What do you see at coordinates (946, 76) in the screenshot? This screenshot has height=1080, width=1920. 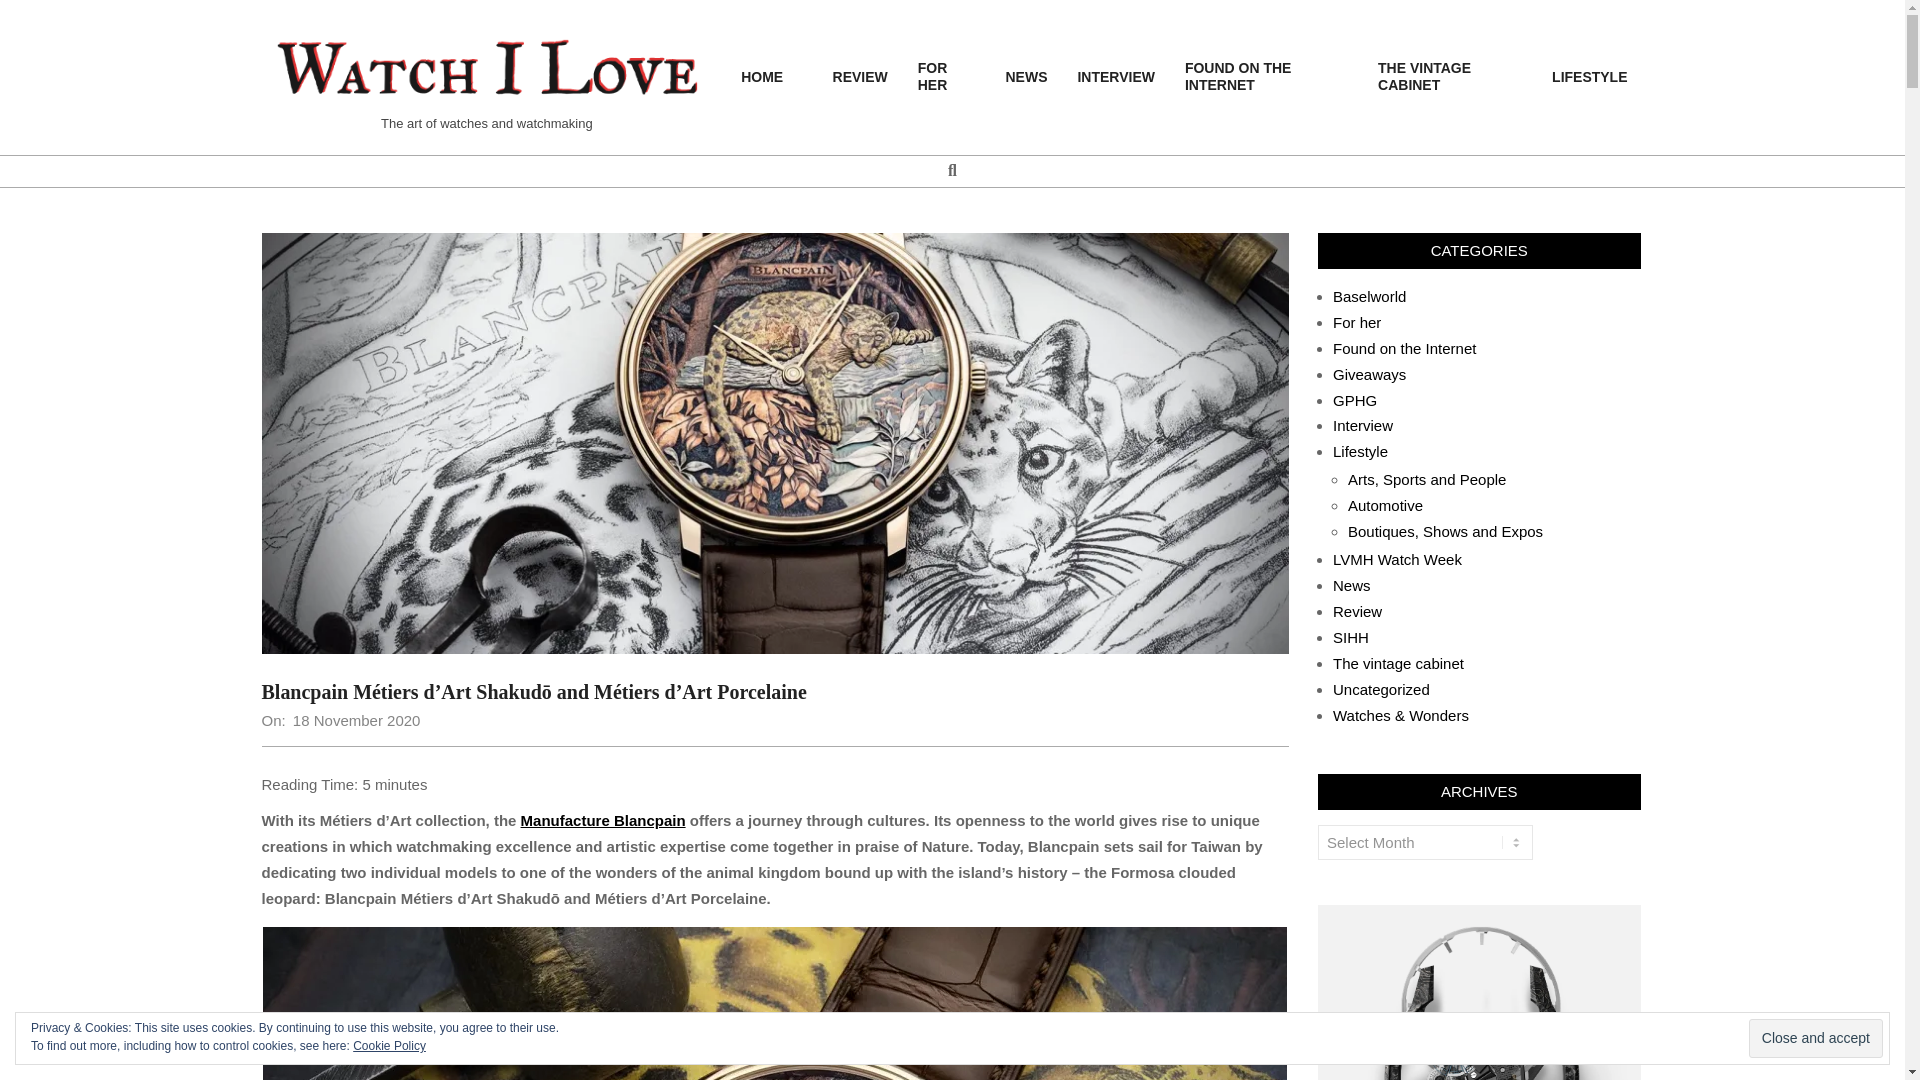 I see `FOR HER` at bounding box center [946, 76].